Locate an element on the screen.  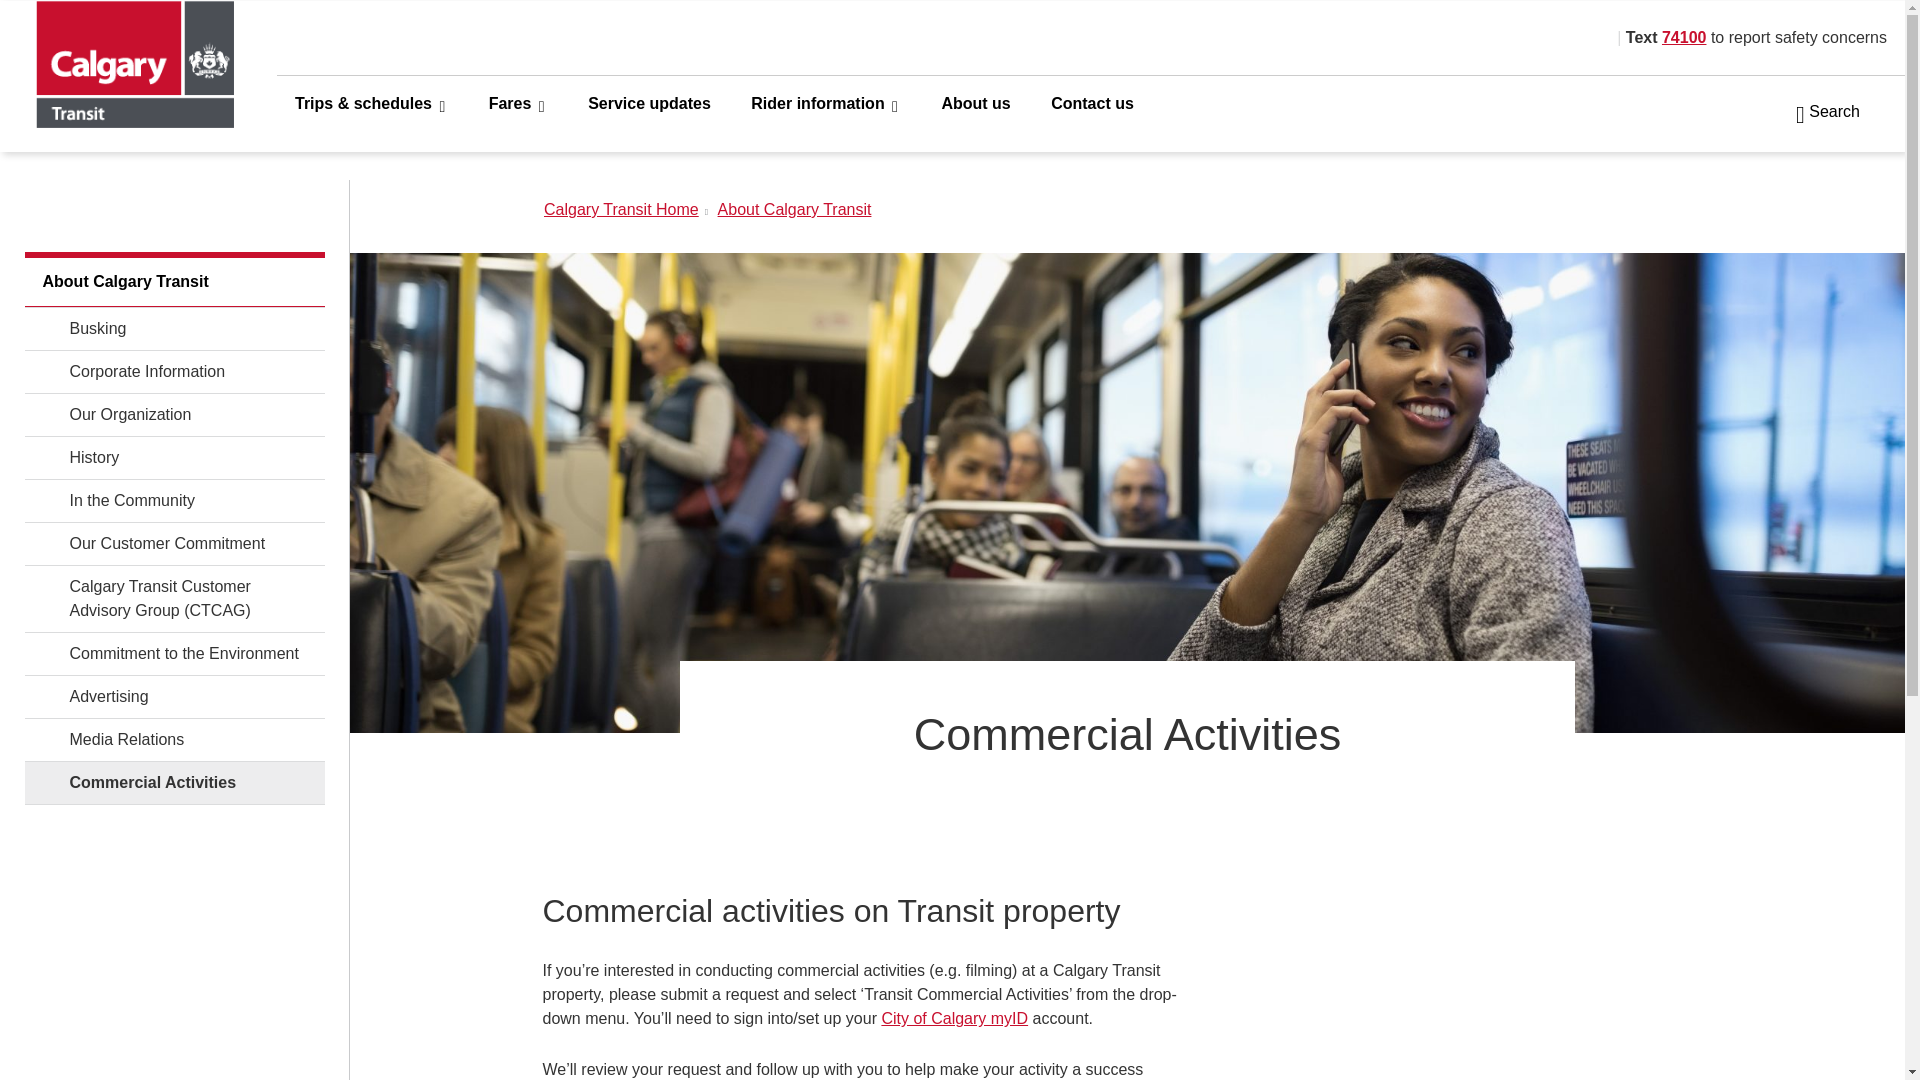
Fares is located at coordinates (518, 102).